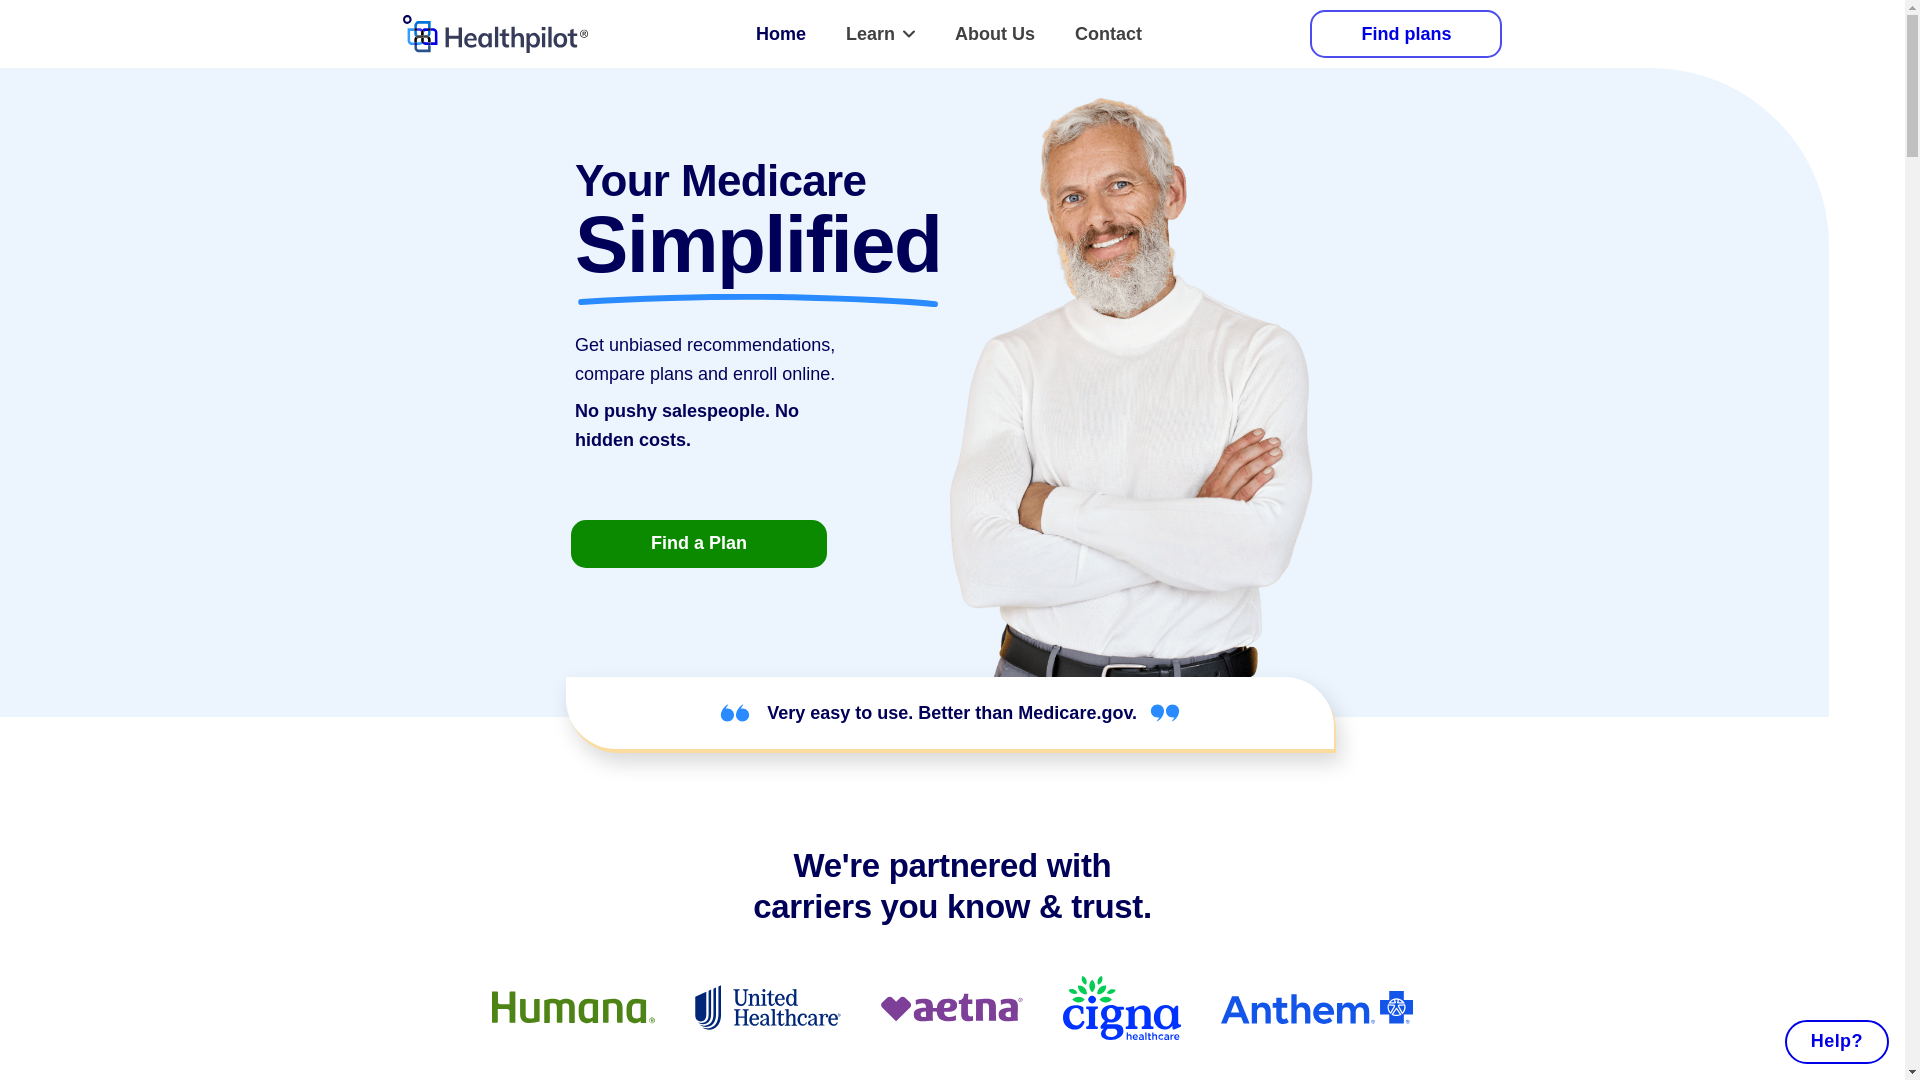 The height and width of the screenshot is (1080, 1920). What do you see at coordinates (781, 34) in the screenshot?
I see `Home` at bounding box center [781, 34].